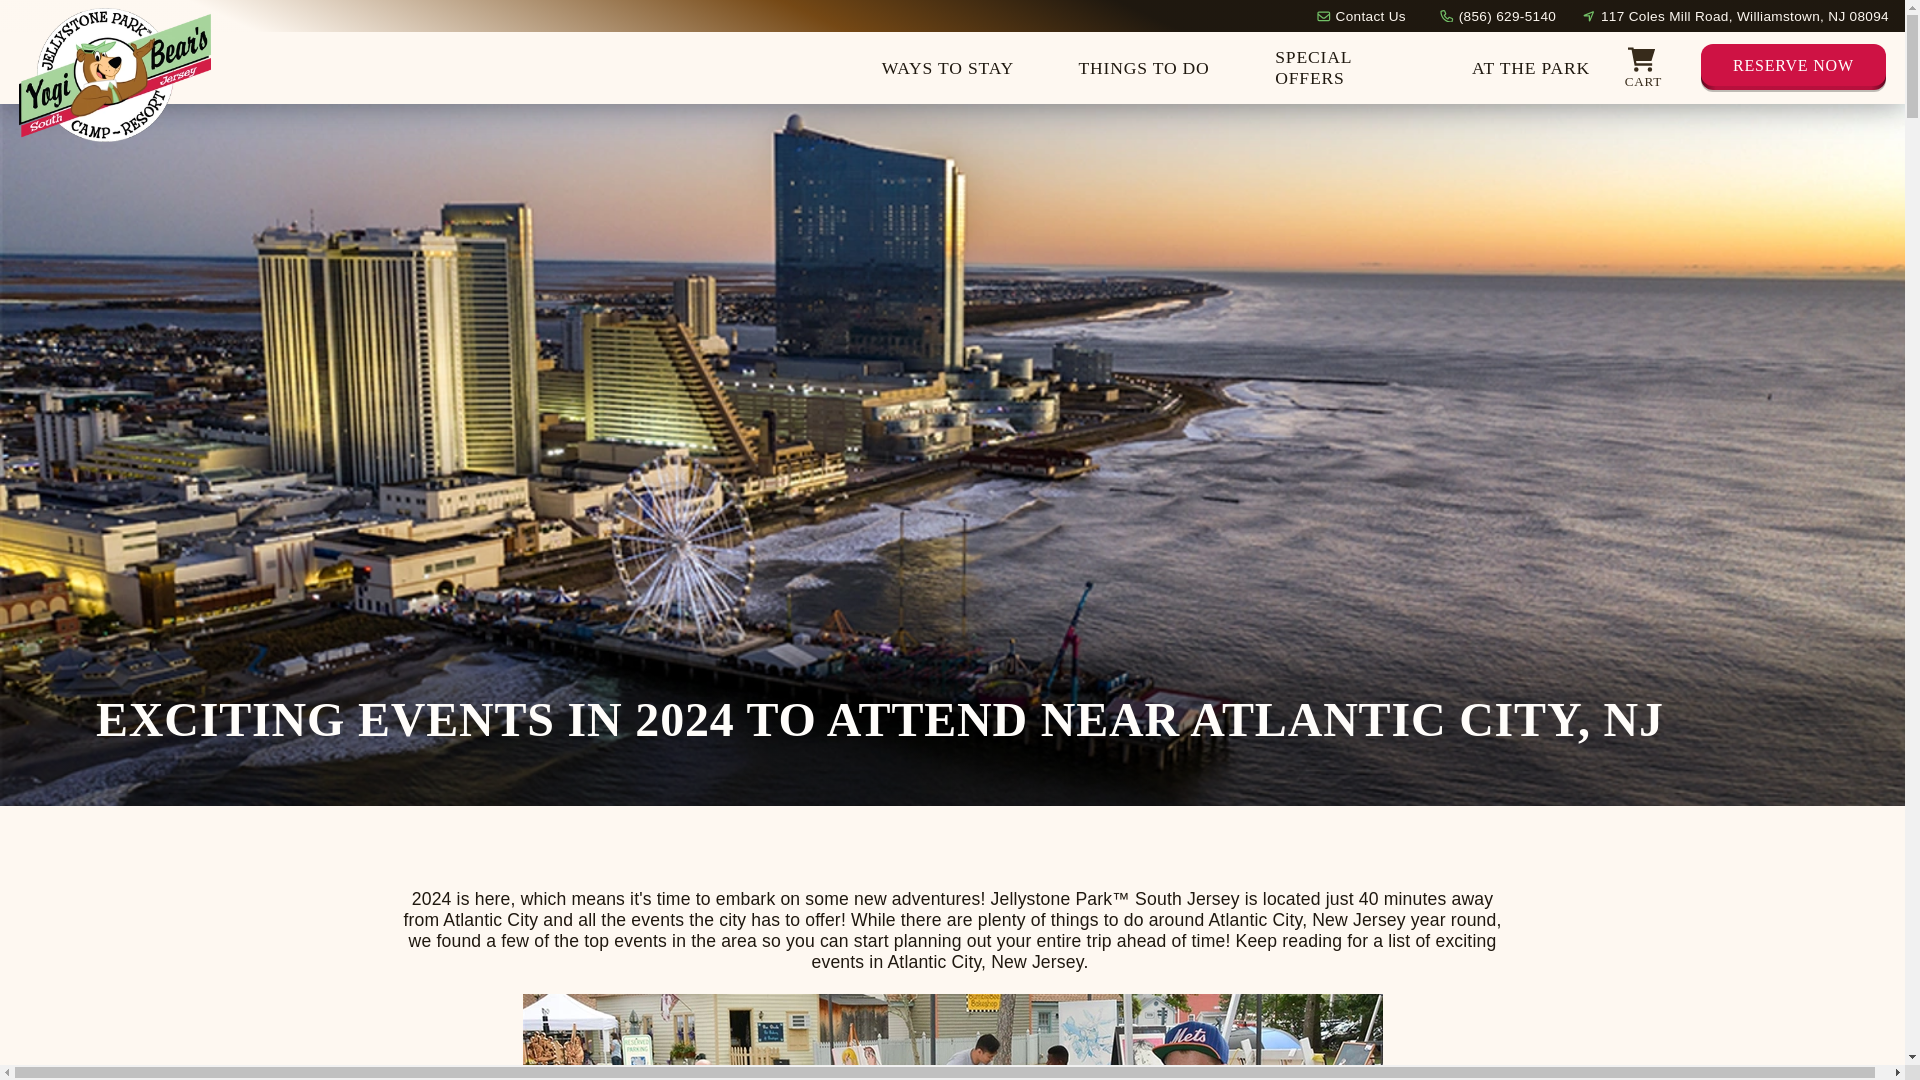 This screenshot has width=1920, height=1080. What do you see at coordinates (1745, 14) in the screenshot?
I see `117 Coles Mill Road, Williamstown, NJ 08094` at bounding box center [1745, 14].